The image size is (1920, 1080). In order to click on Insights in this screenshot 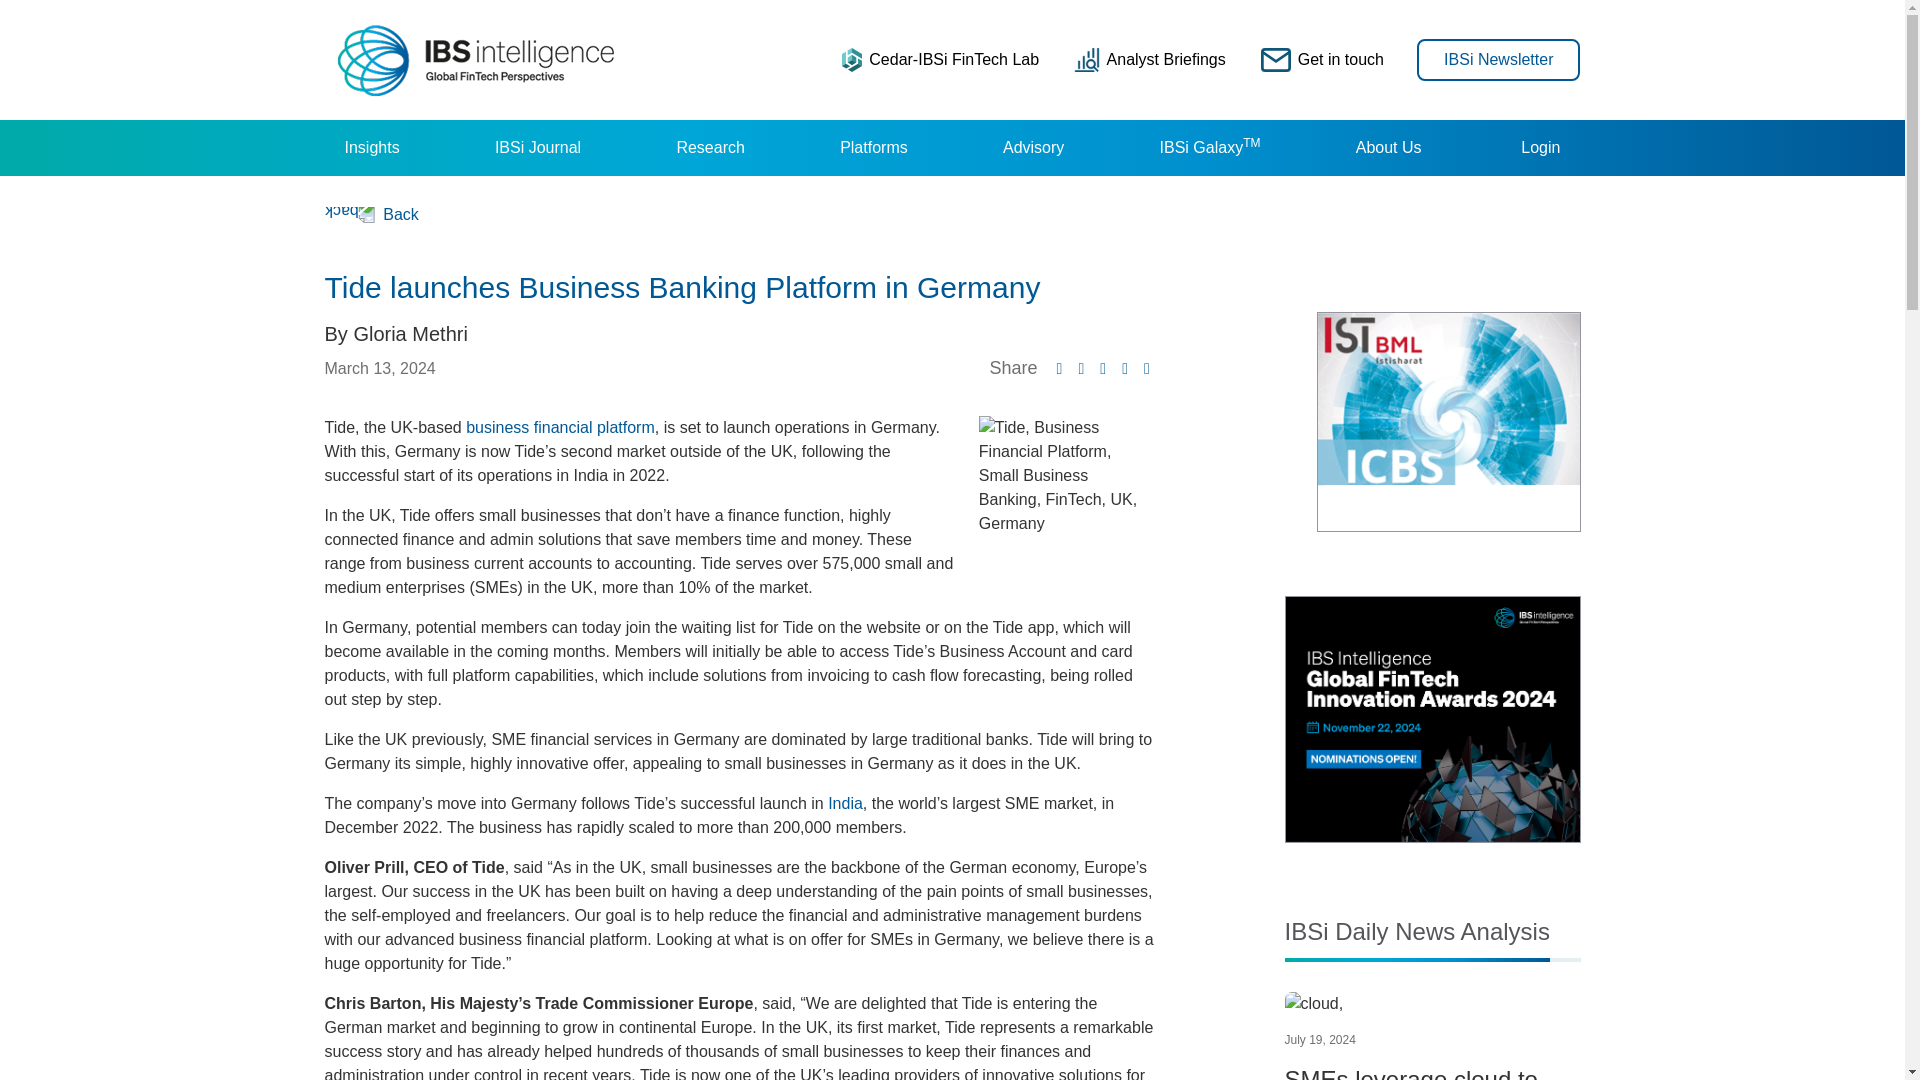, I will do `click(371, 148)`.